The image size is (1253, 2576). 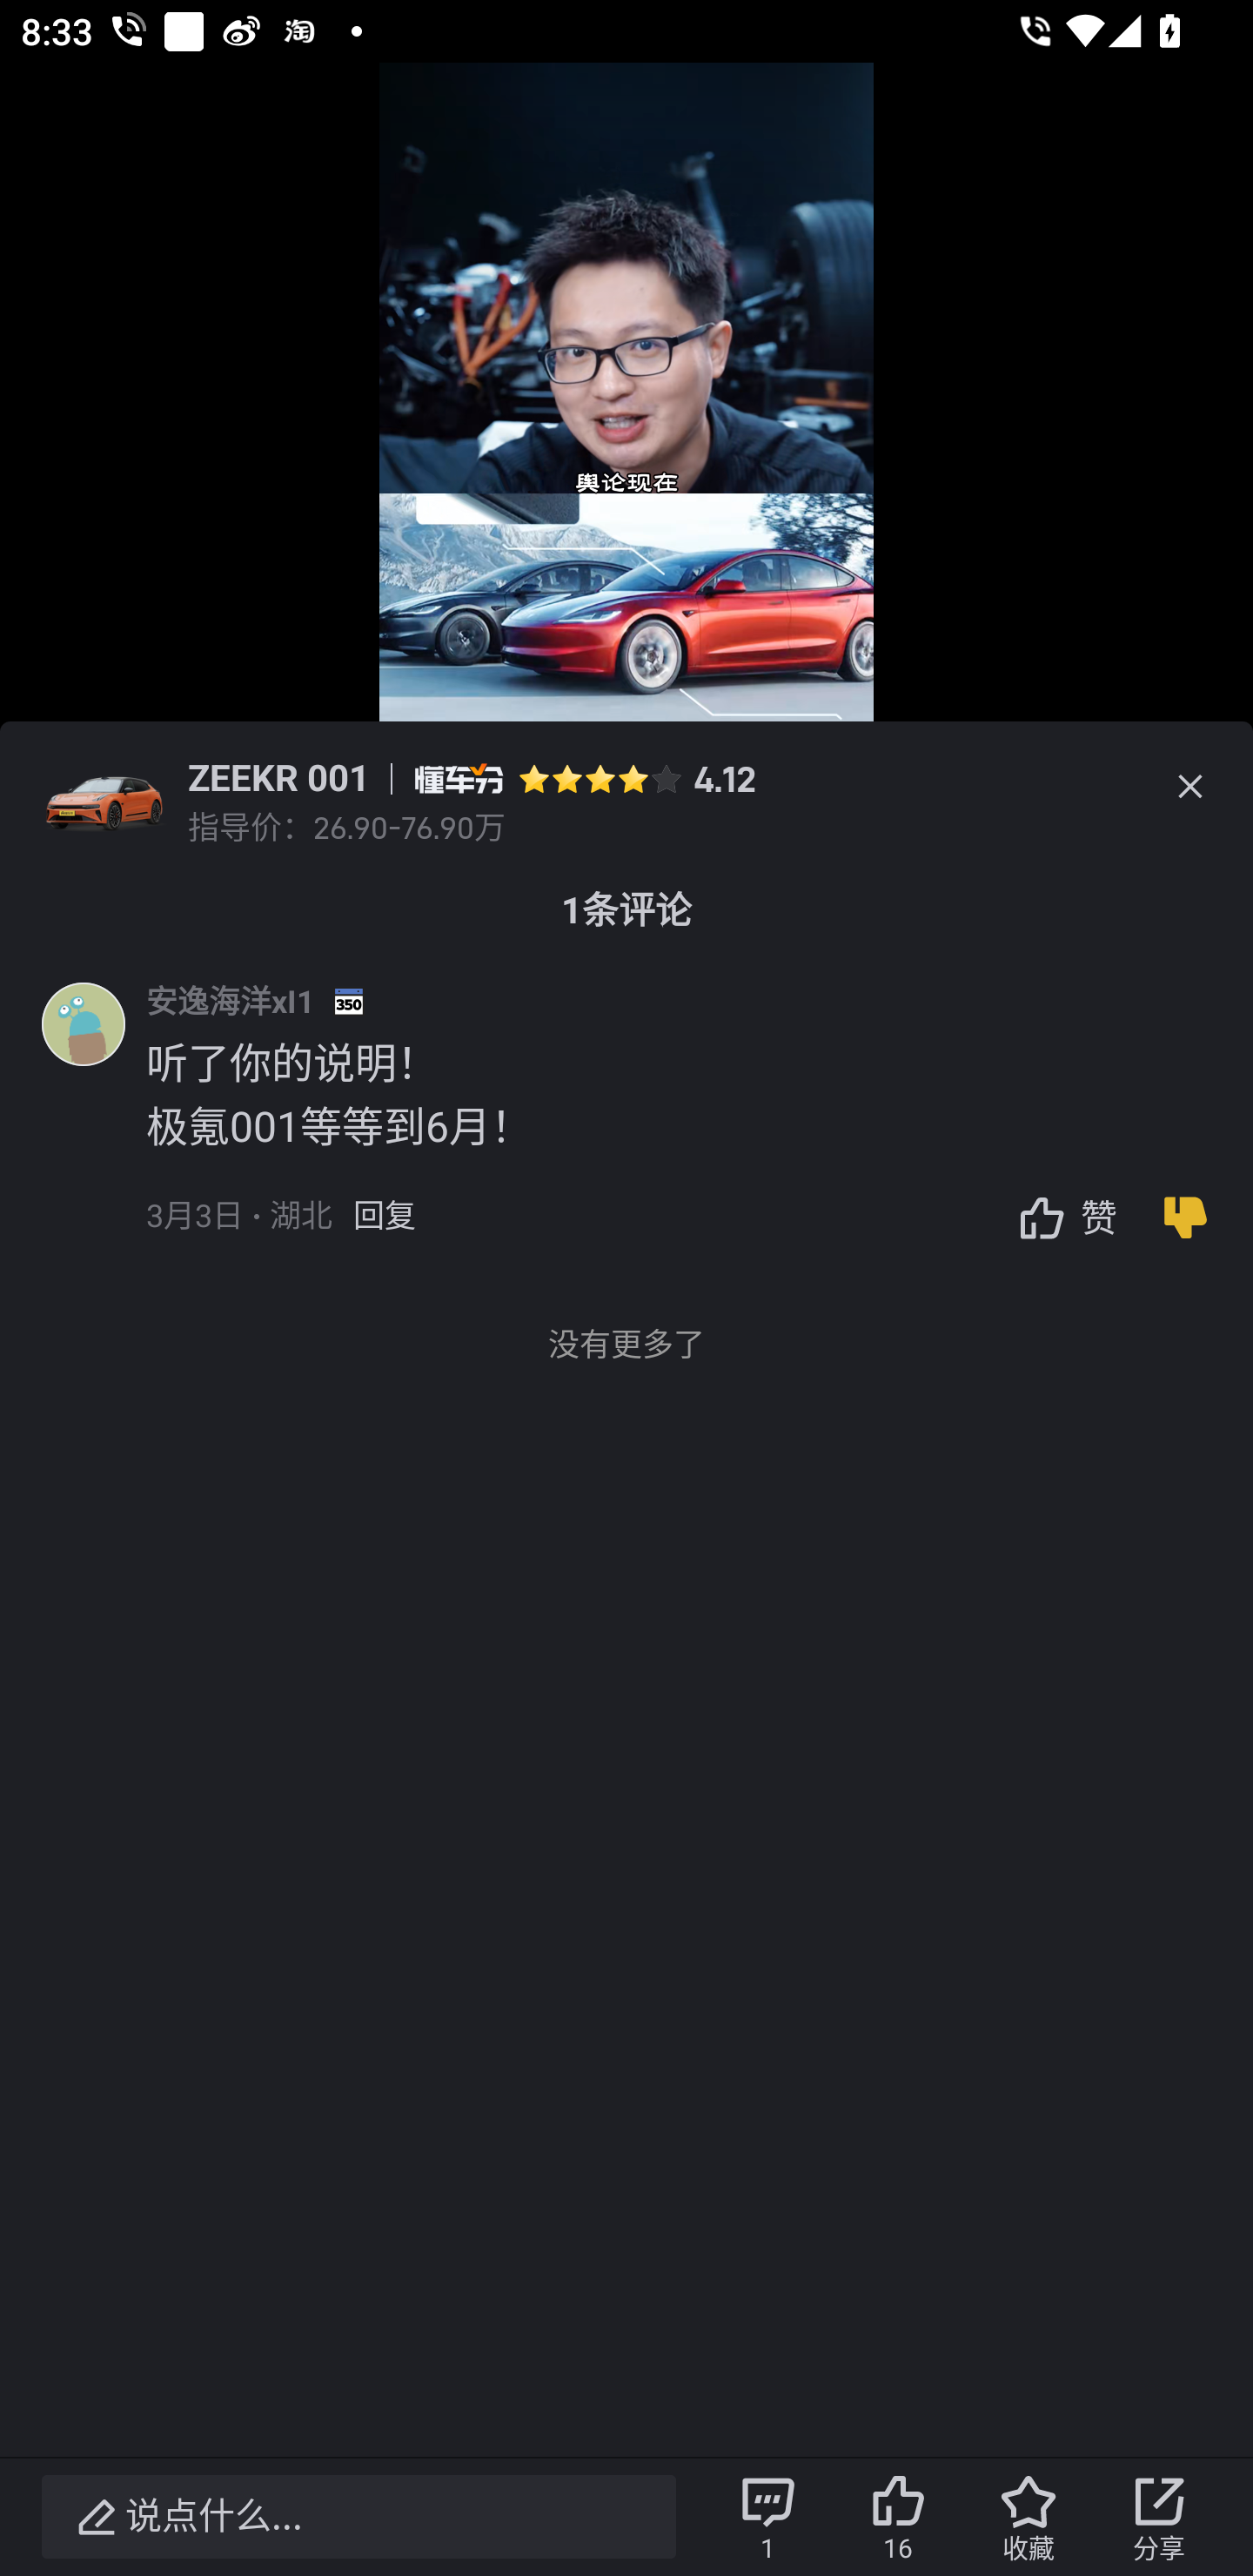 I want to click on  1, so click(x=767, y=2517).